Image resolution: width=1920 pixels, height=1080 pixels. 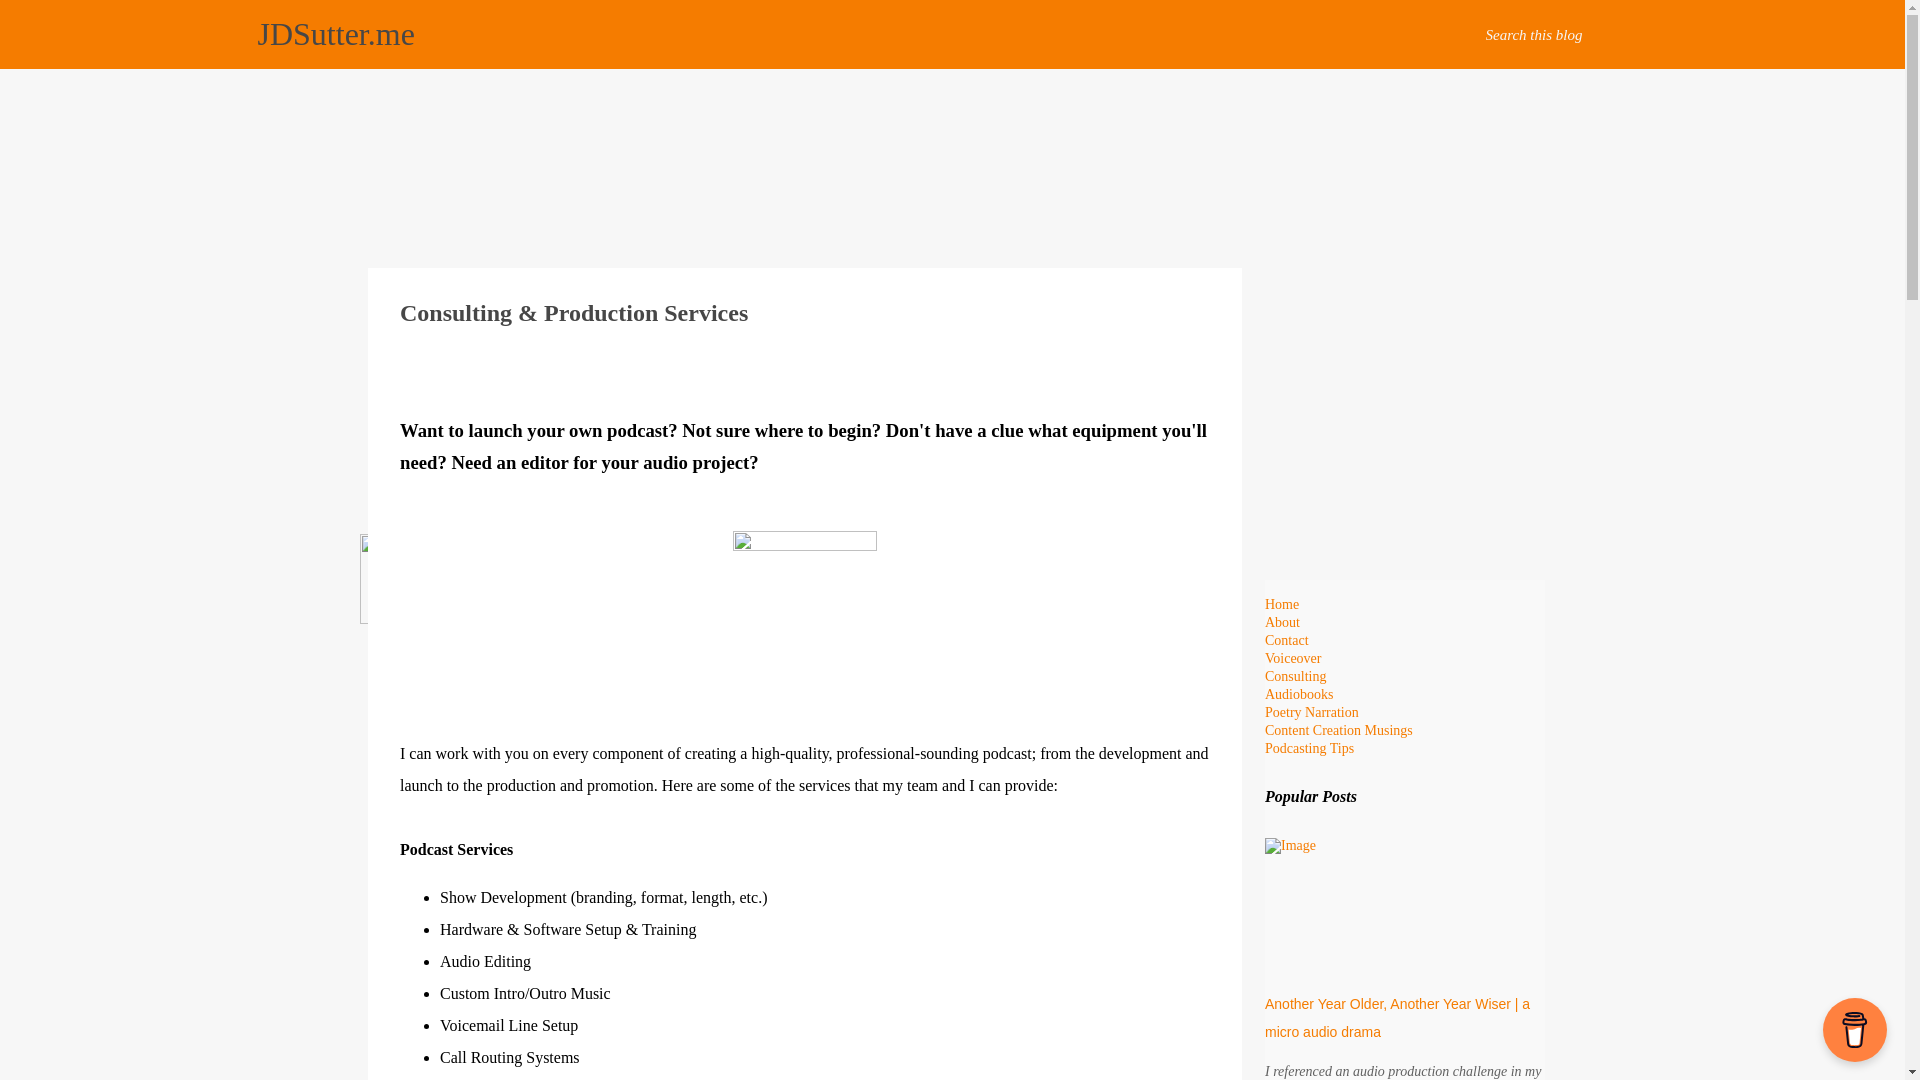 I want to click on Audiobooks, so click(x=1298, y=694).